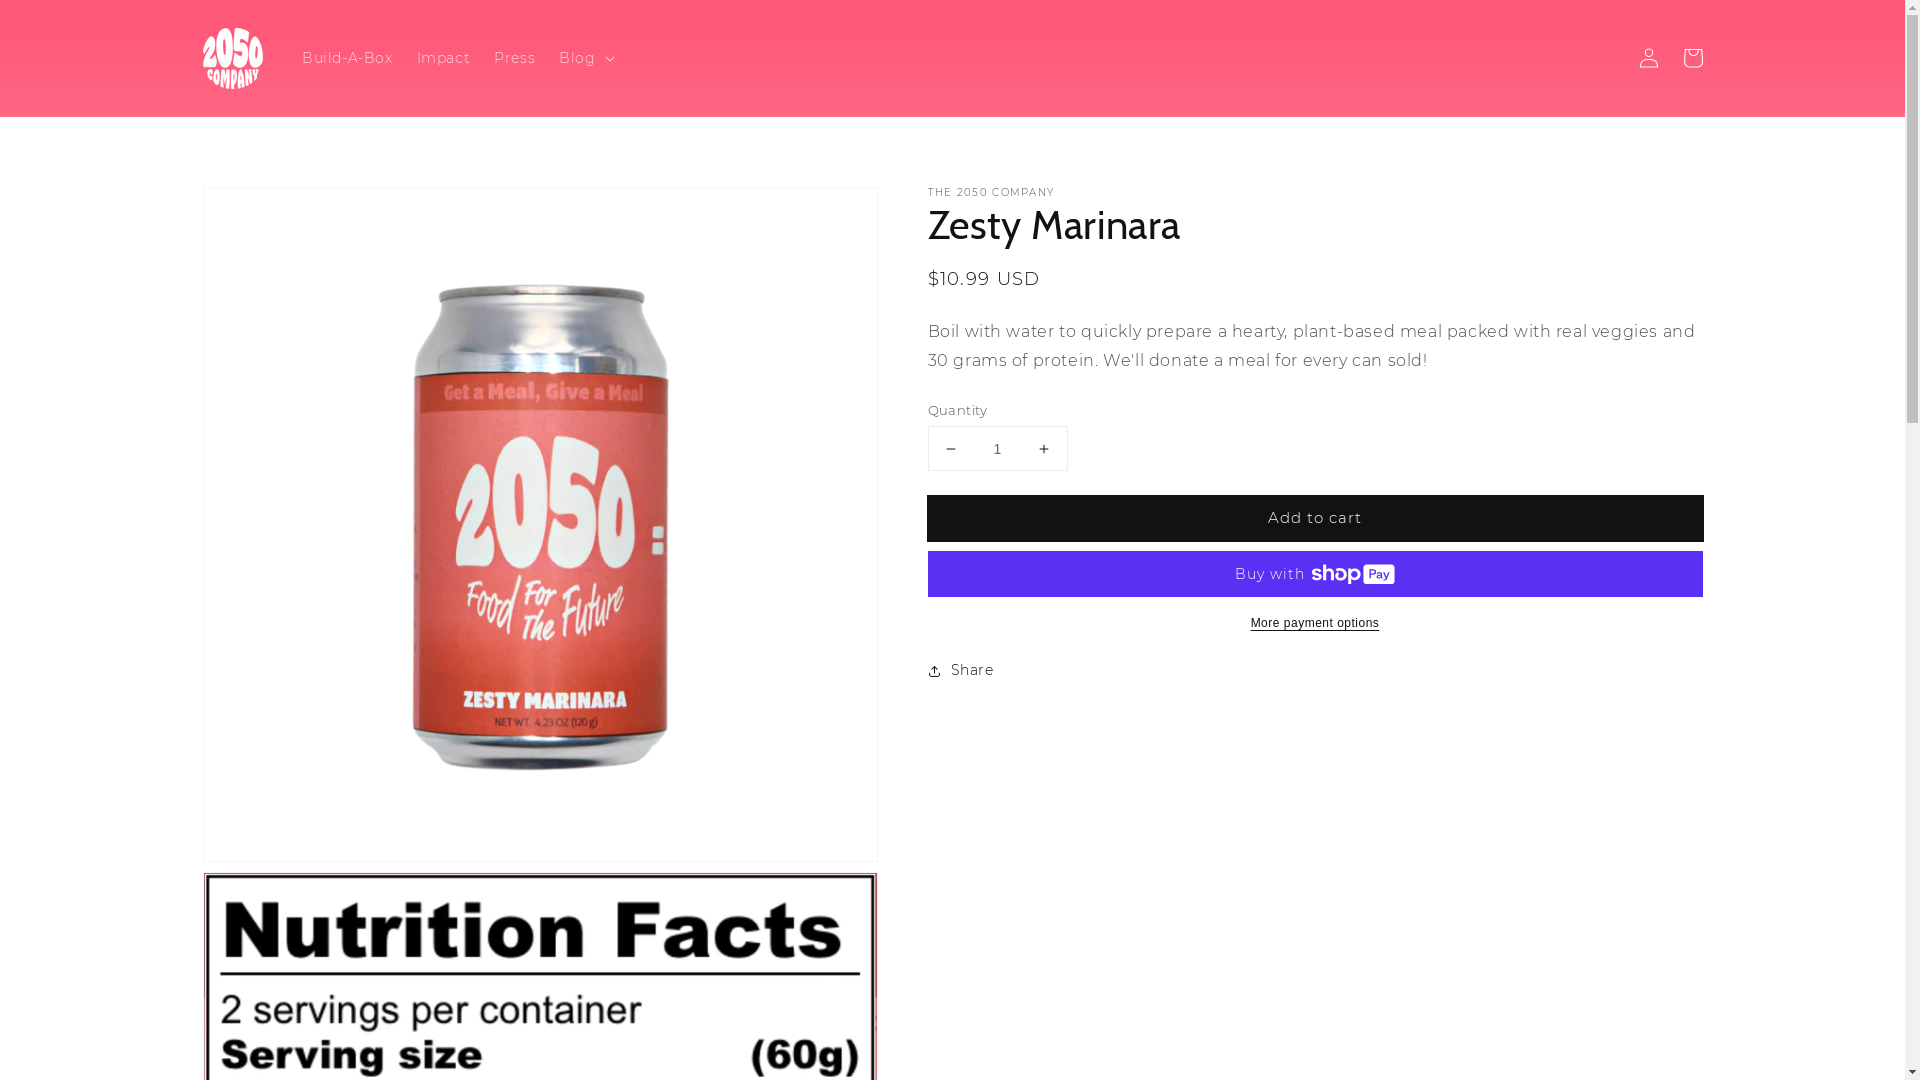  What do you see at coordinates (262, 208) in the screenshot?
I see `Skip to product information` at bounding box center [262, 208].